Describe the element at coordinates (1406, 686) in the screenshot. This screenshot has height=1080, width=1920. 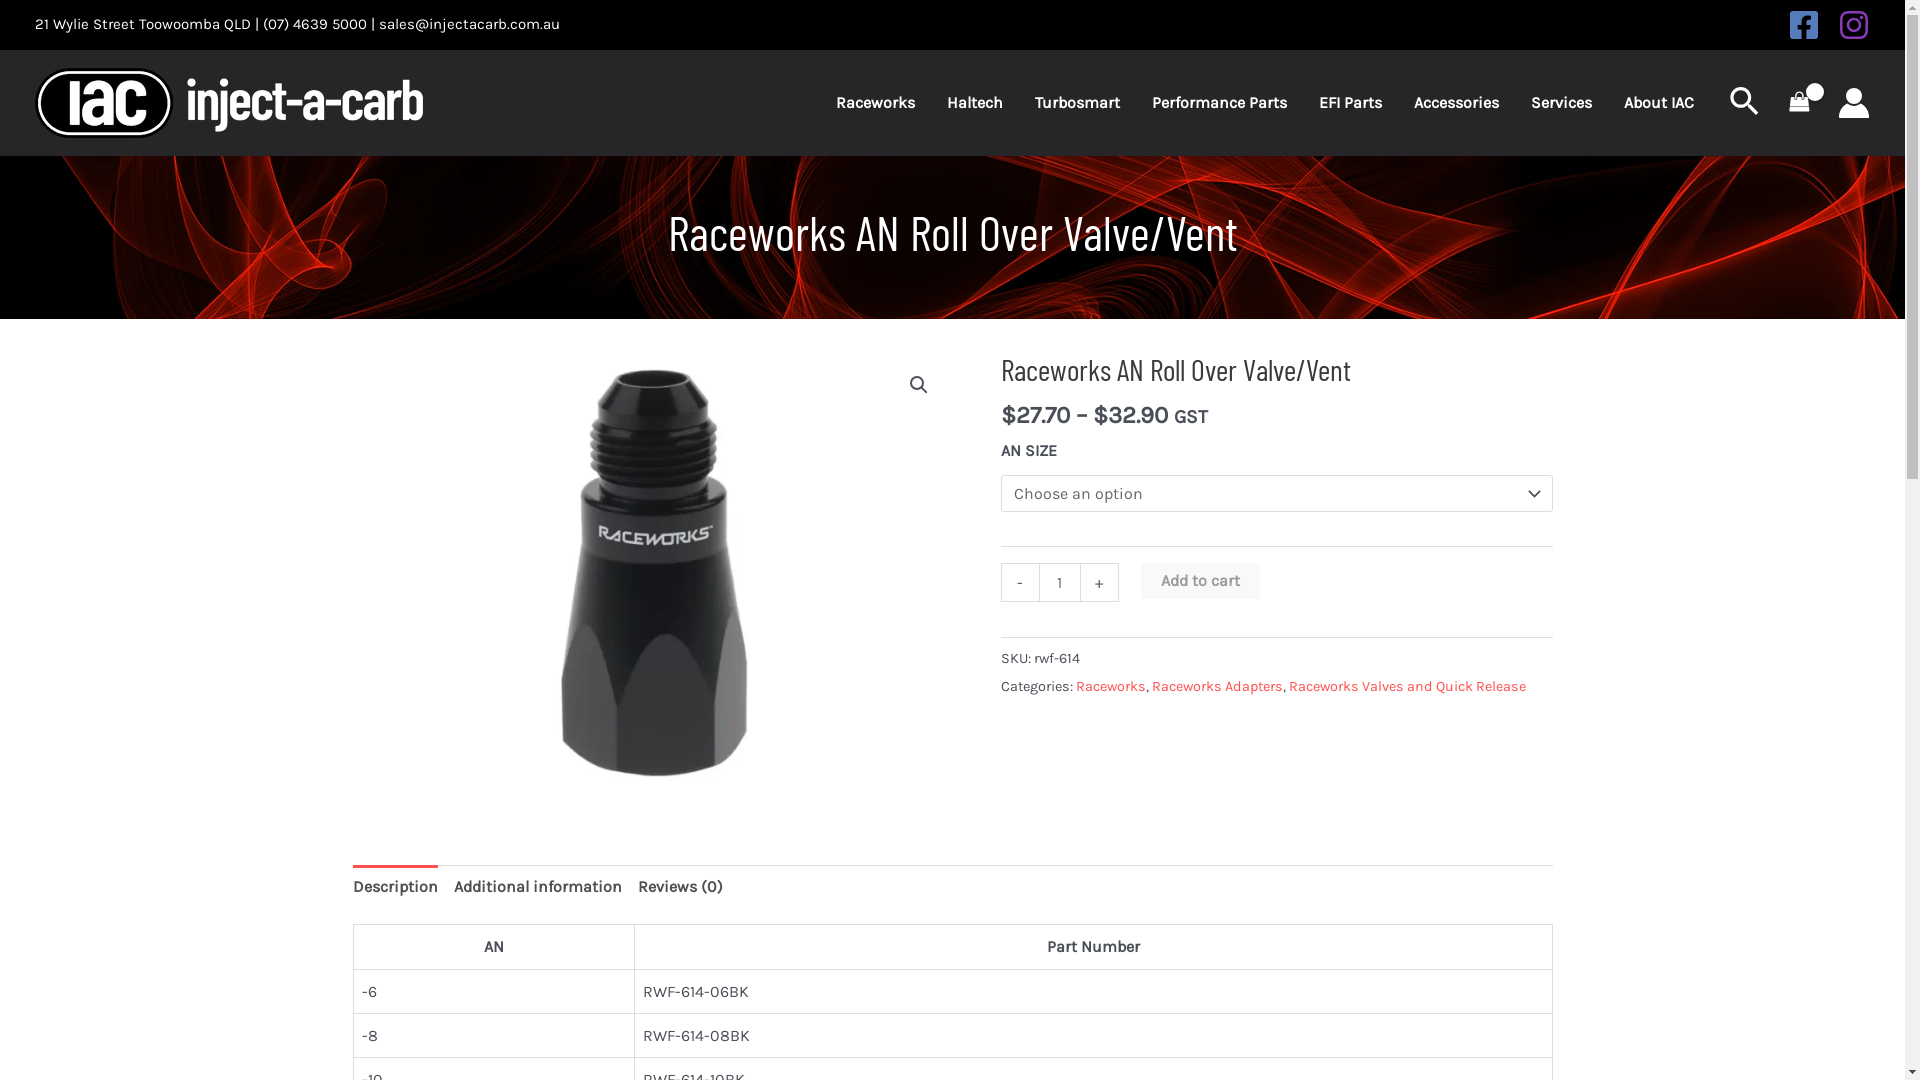
I see `Raceworks Valves and Quick Release` at that location.